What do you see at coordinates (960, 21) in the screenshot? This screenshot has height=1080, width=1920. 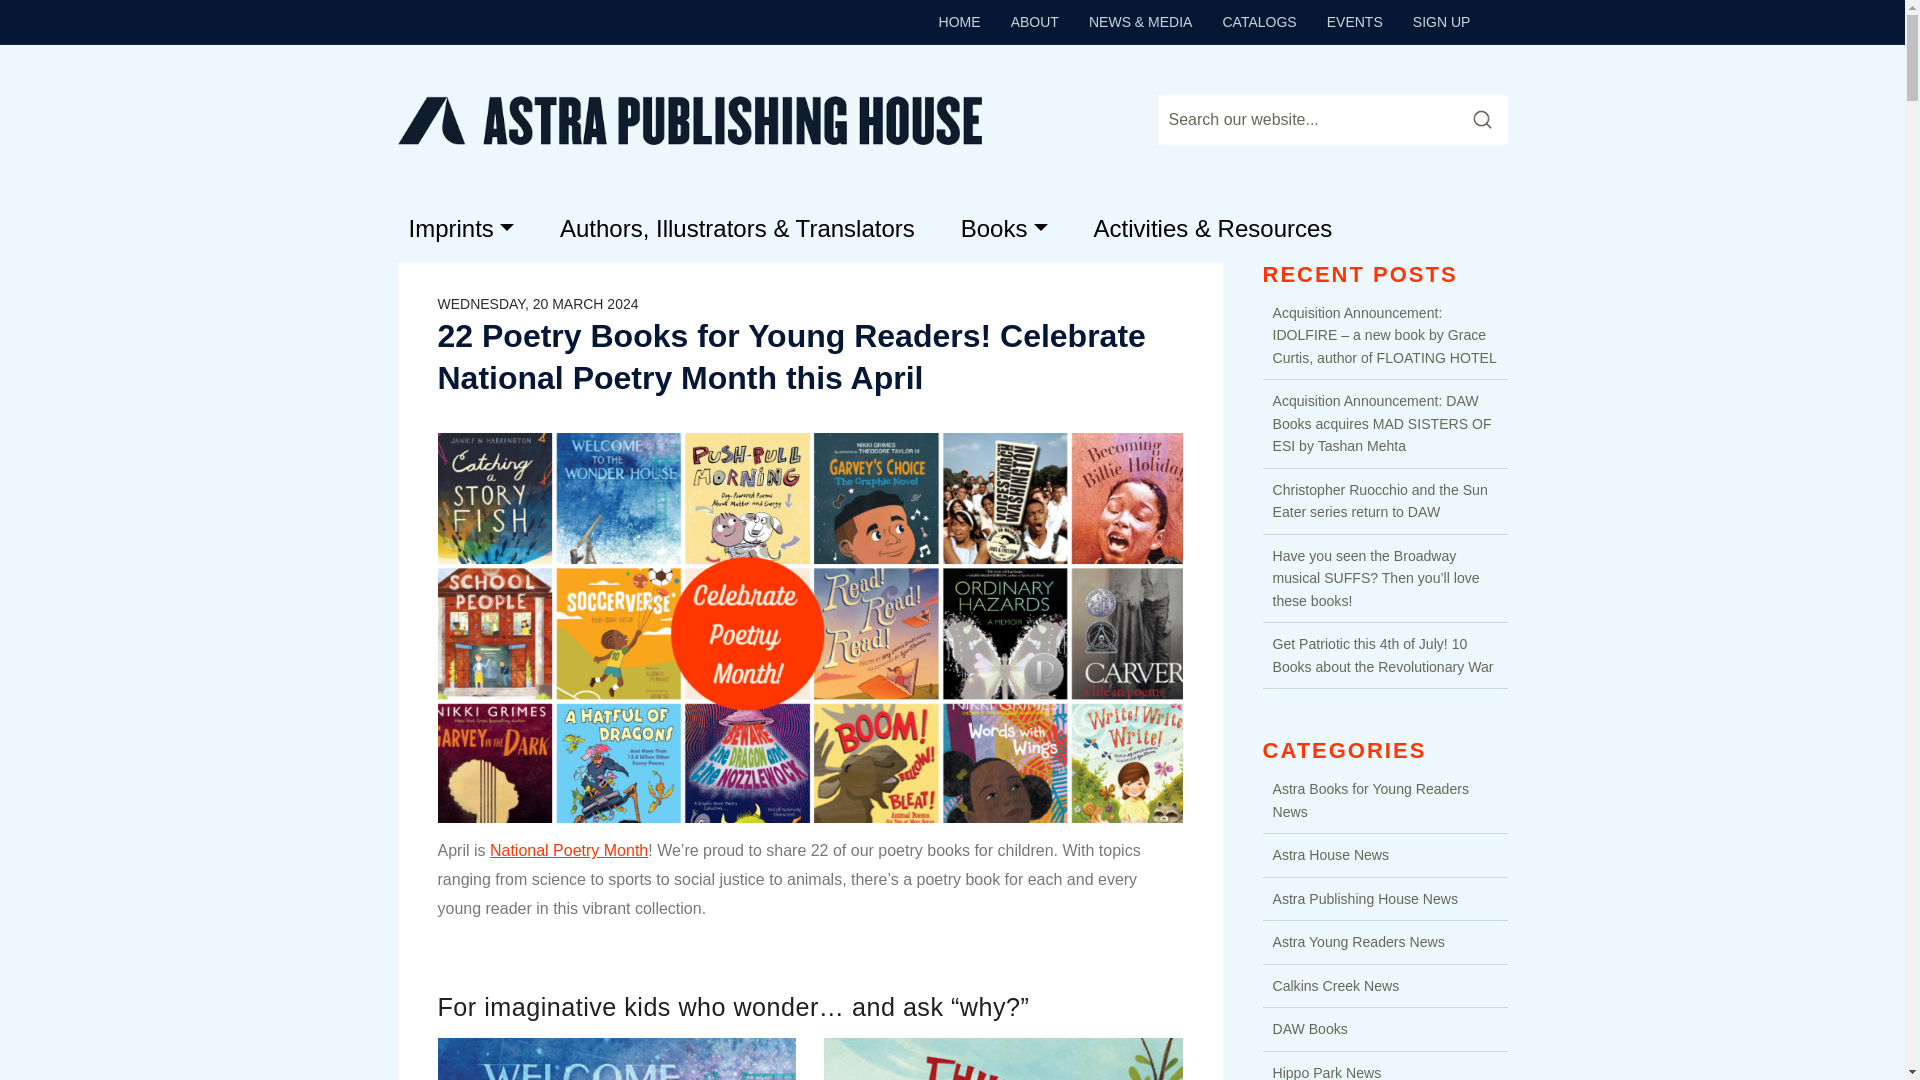 I see `HOME` at bounding box center [960, 21].